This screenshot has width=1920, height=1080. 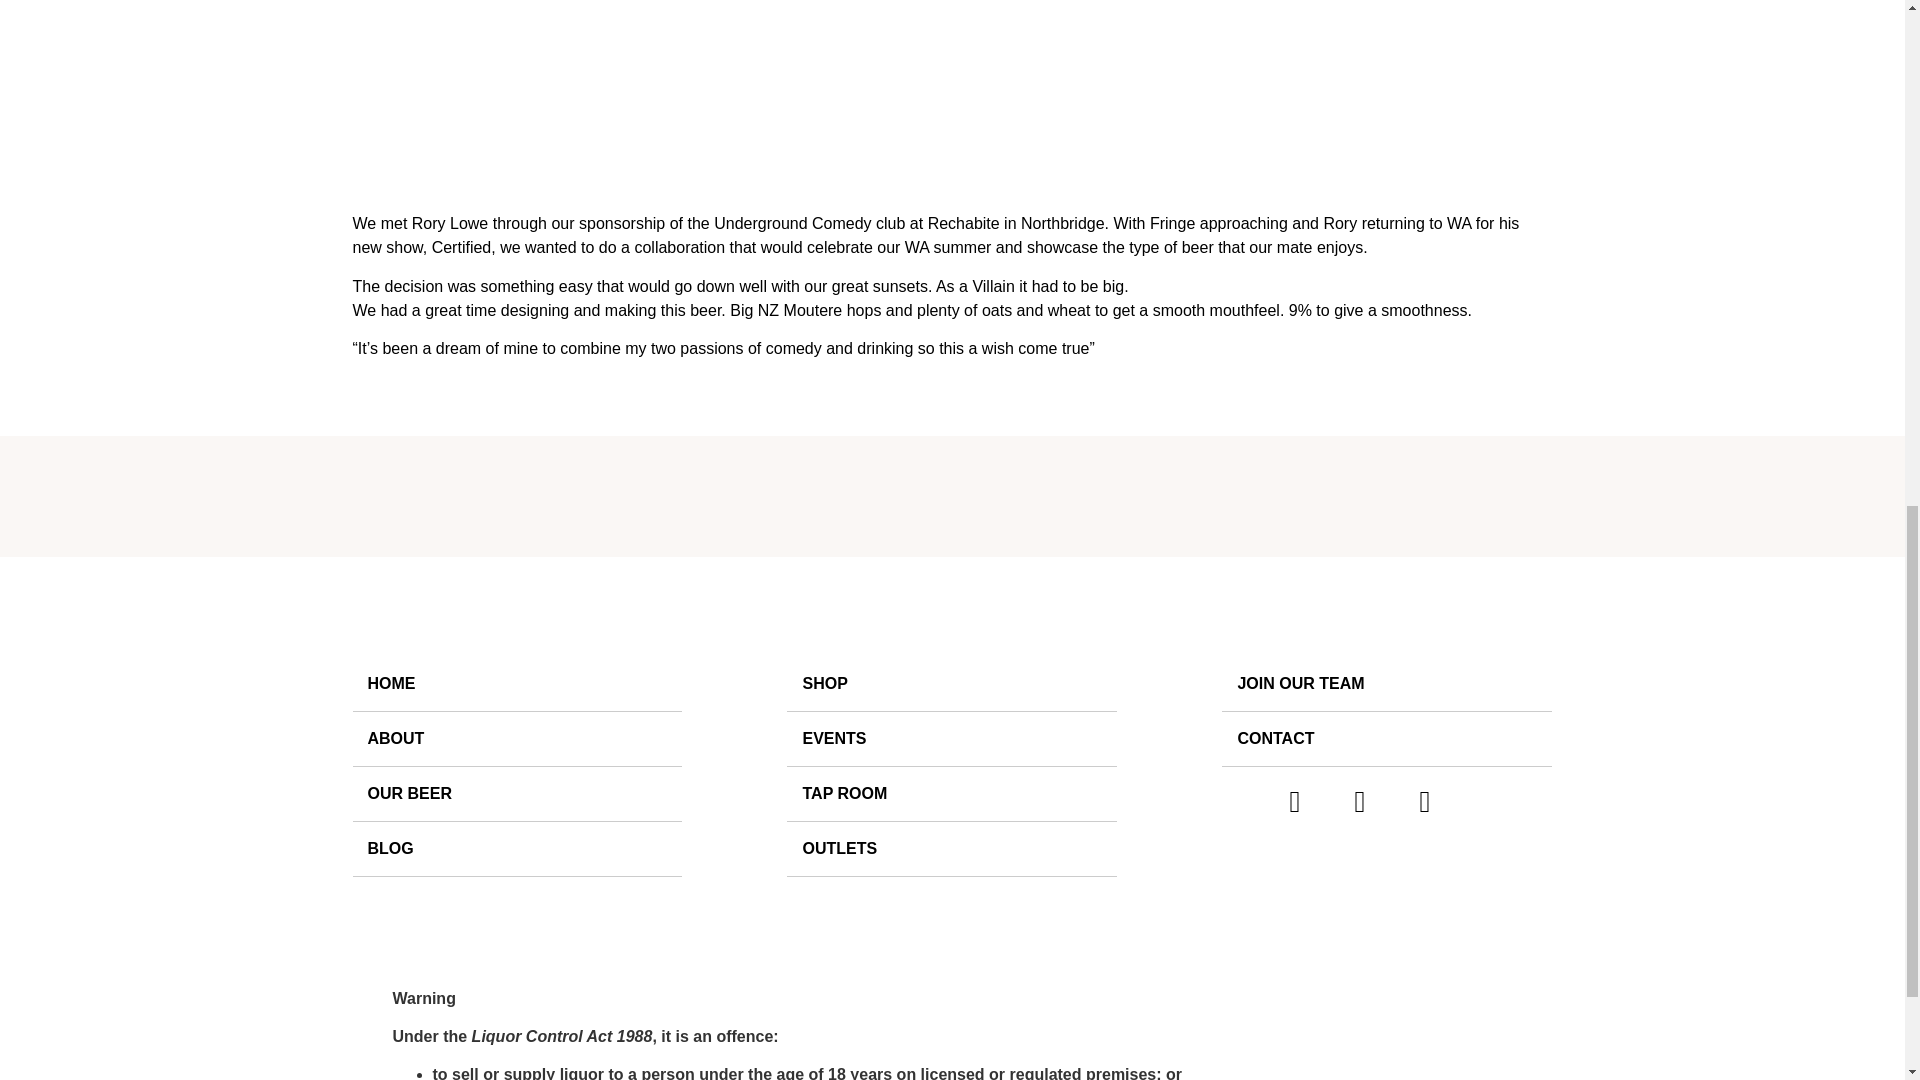 I want to click on OUTLETS, so click(x=952, y=848).